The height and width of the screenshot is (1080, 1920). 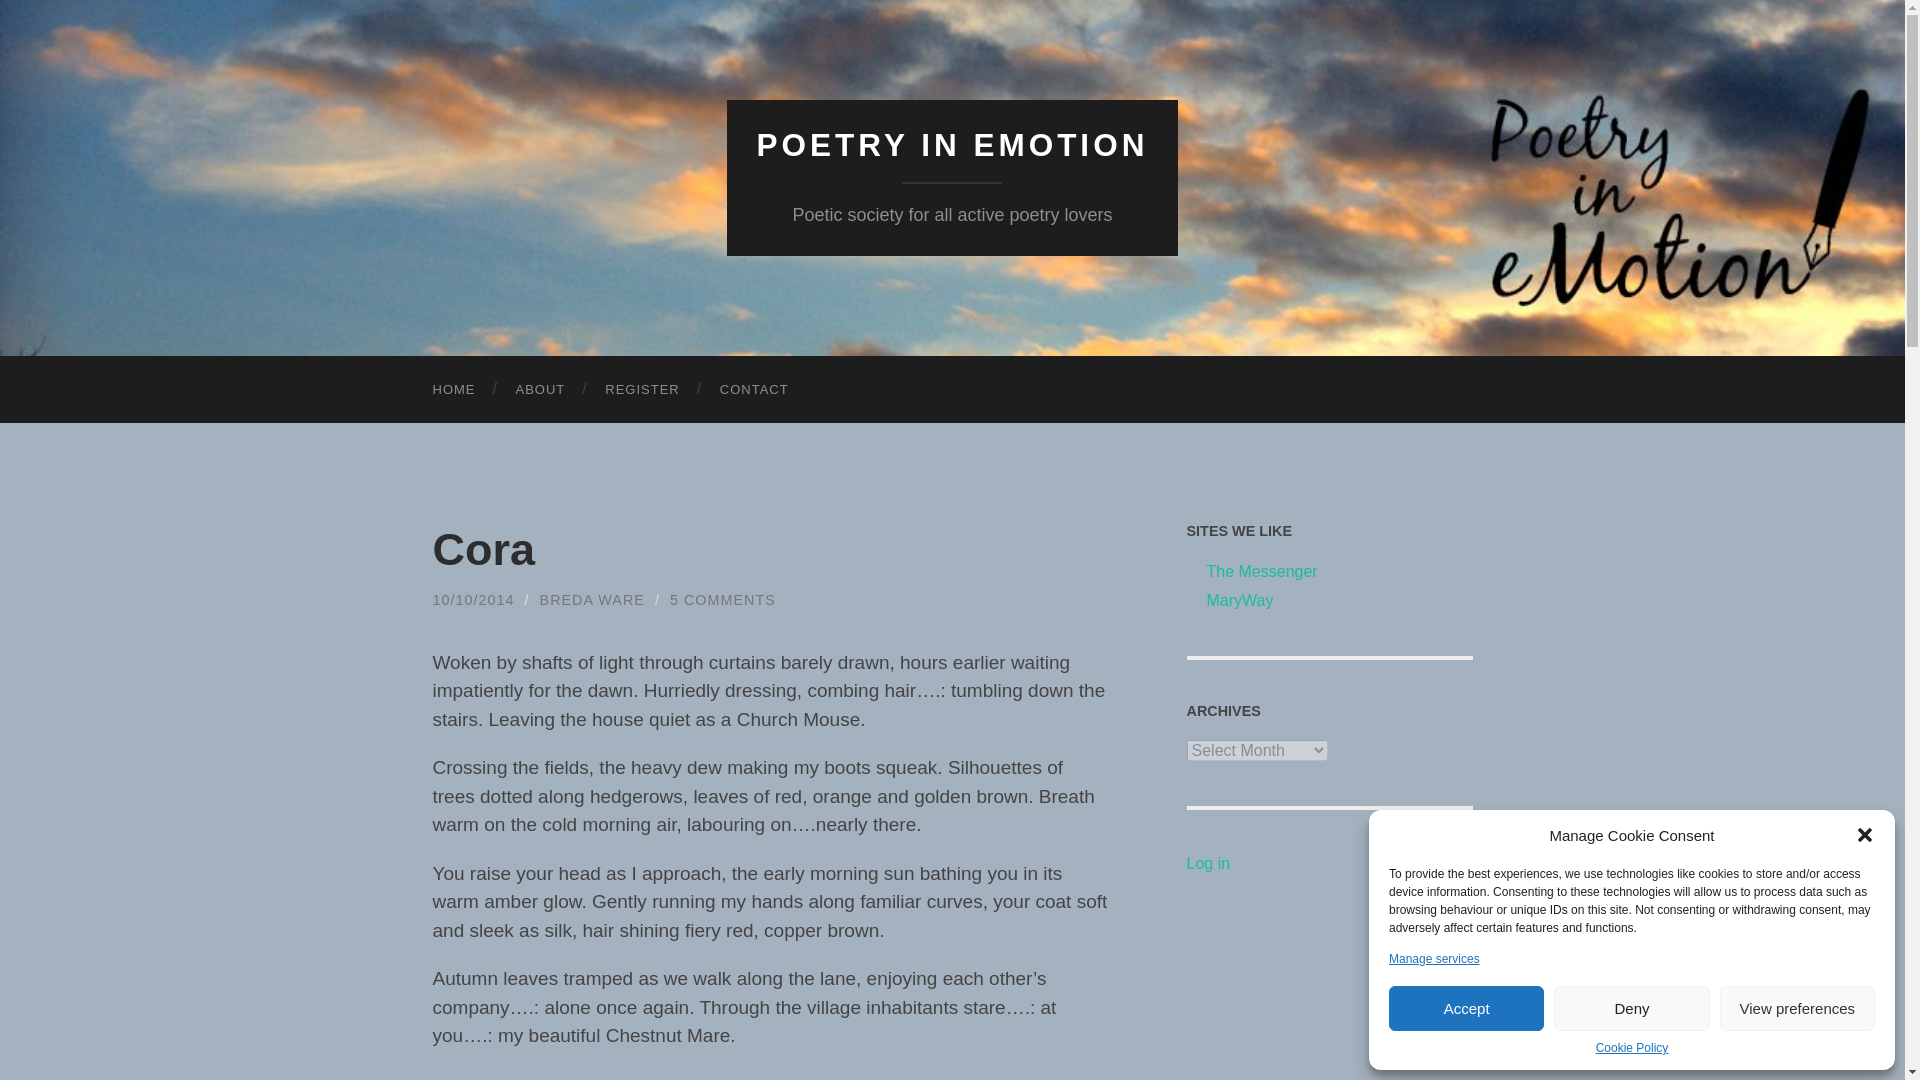 What do you see at coordinates (540, 390) in the screenshot?
I see `ABOUT` at bounding box center [540, 390].